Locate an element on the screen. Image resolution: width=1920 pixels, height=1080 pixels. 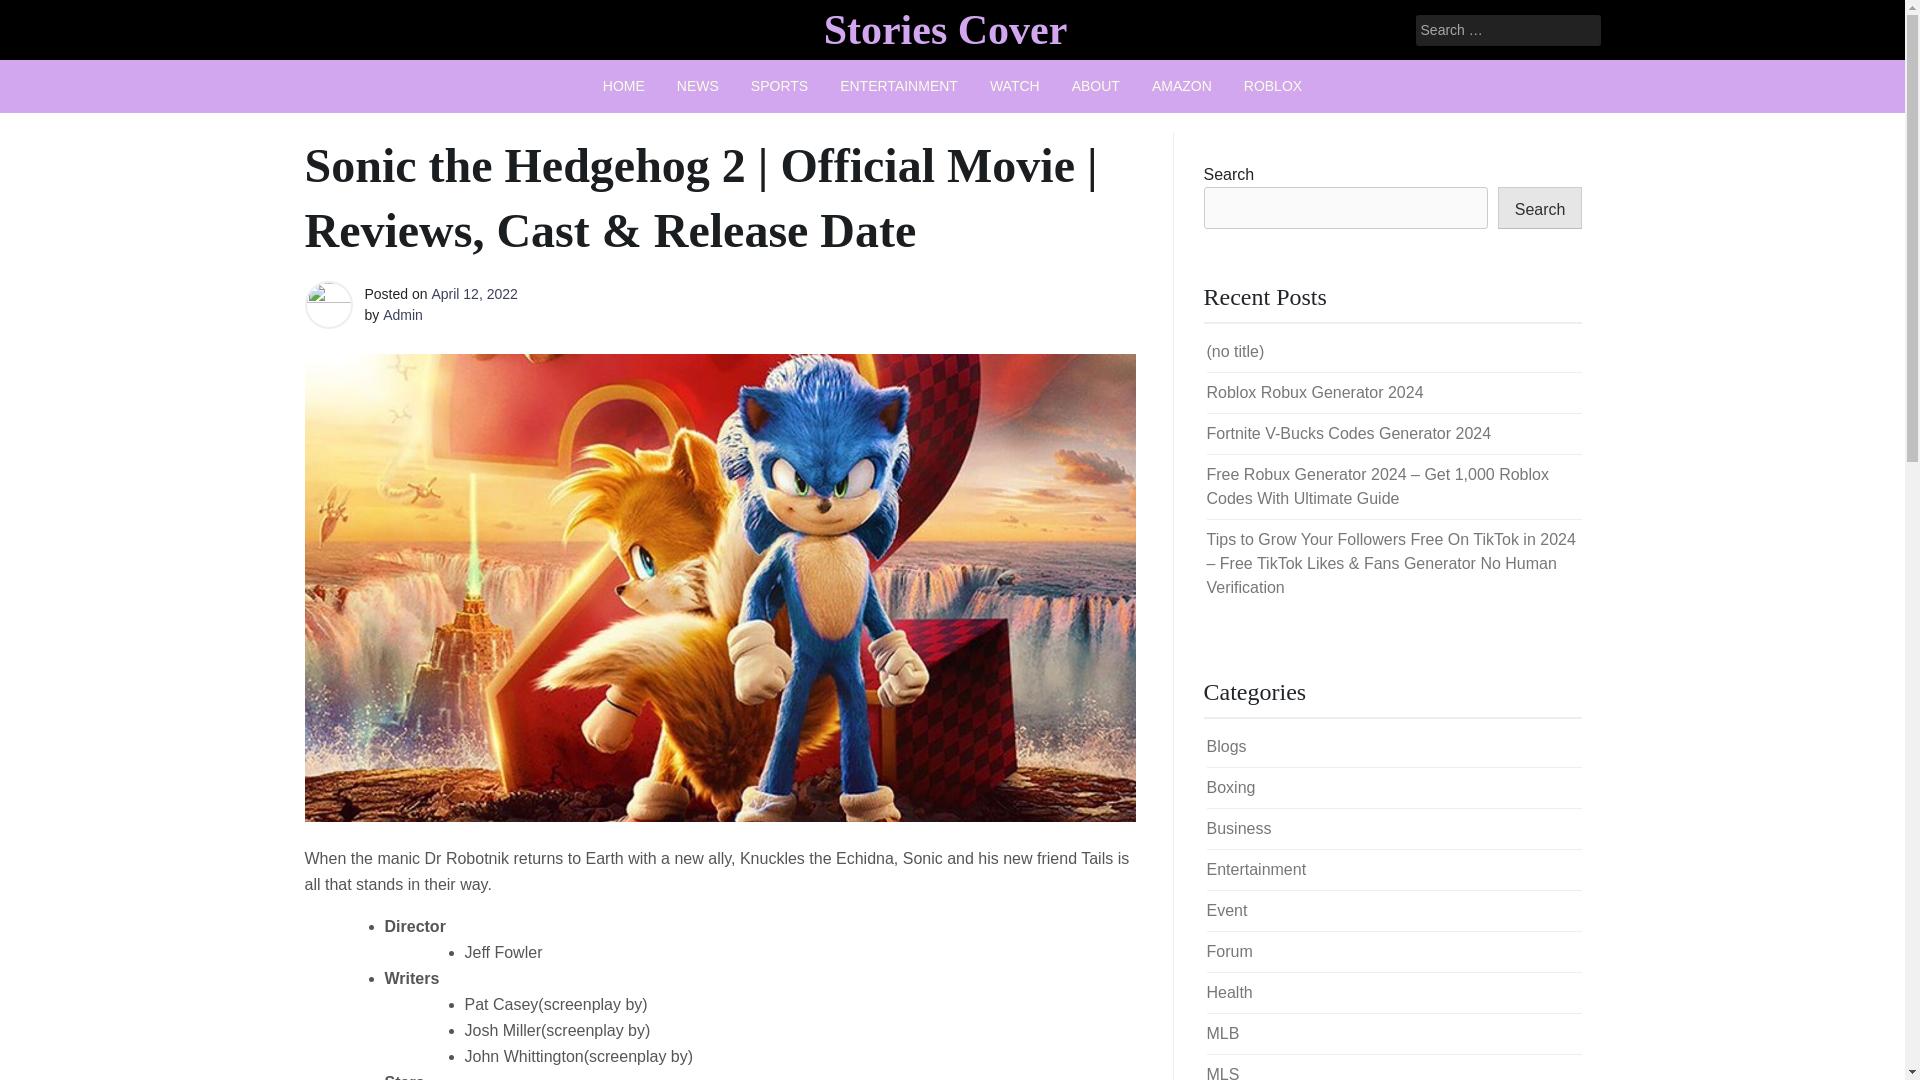
Admin is located at coordinates (402, 314).